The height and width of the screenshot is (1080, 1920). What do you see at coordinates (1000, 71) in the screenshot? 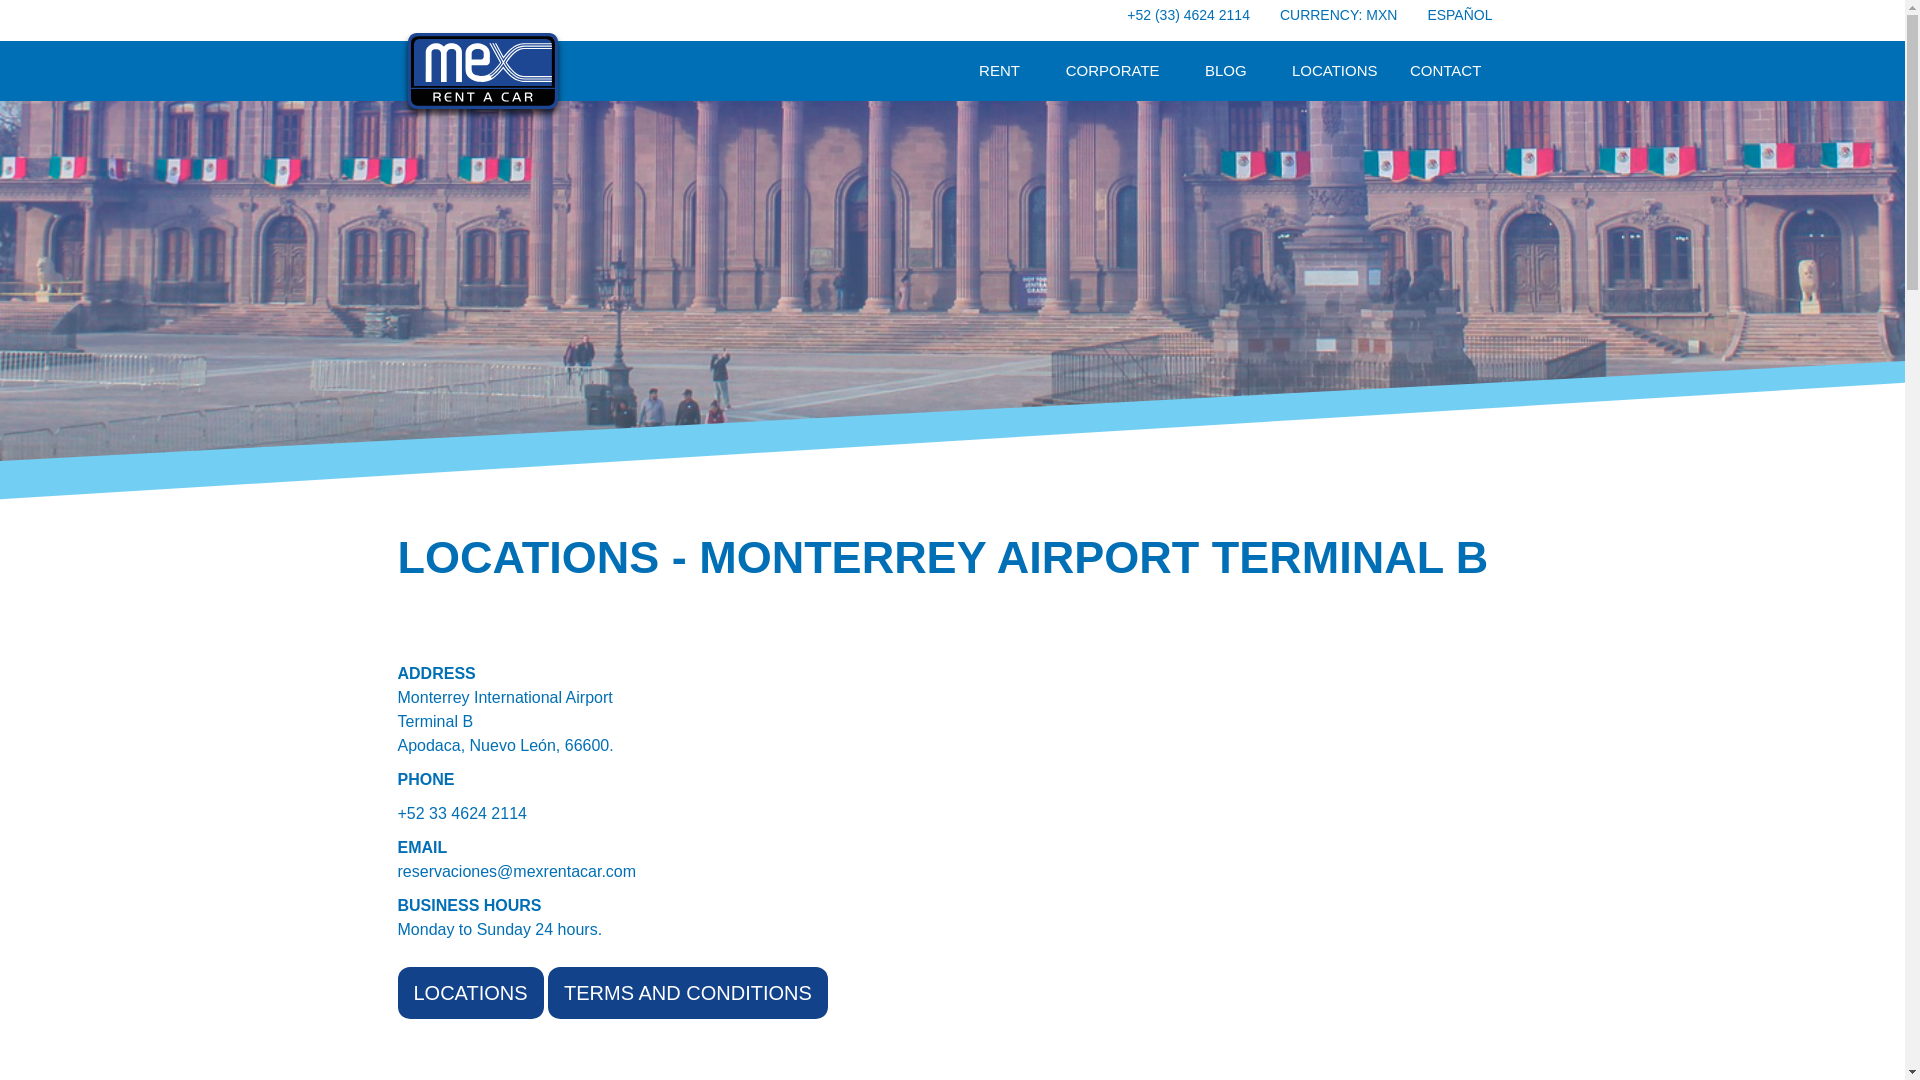
I see `RENT` at bounding box center [1000, 71].